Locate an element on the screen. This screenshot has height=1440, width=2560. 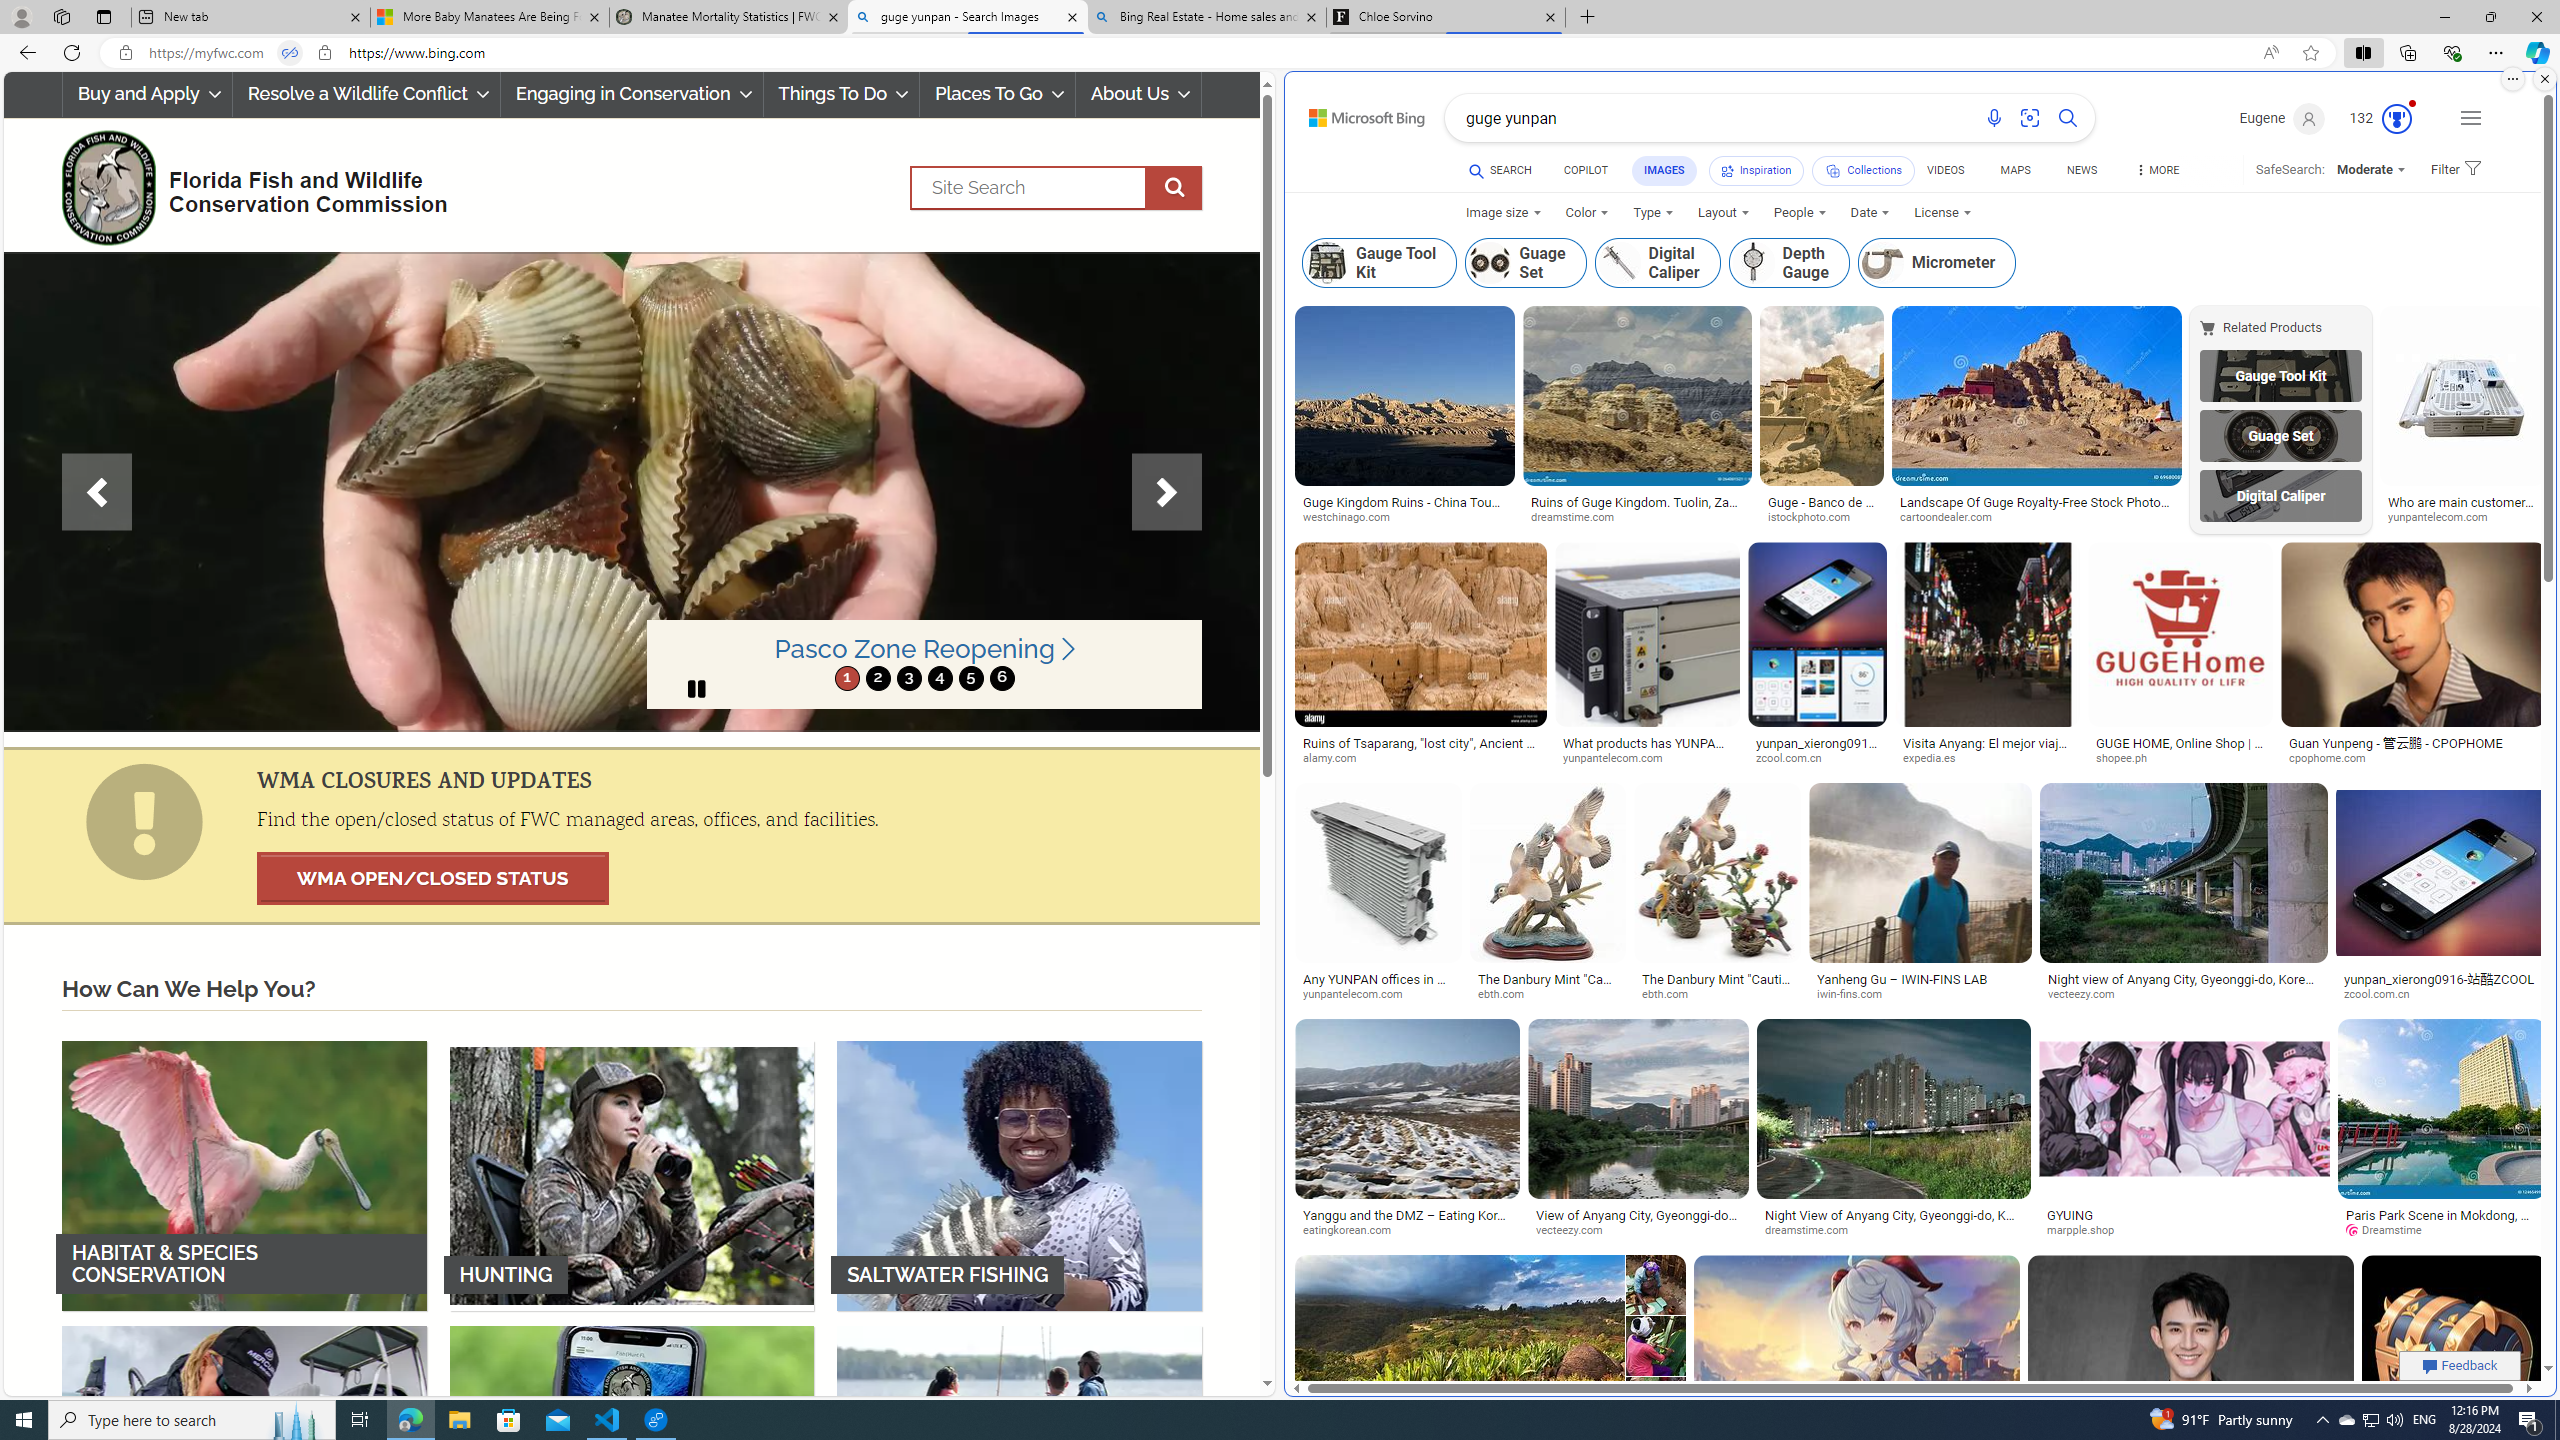
cartoondealer.com is located at coordinates (2036, 517).